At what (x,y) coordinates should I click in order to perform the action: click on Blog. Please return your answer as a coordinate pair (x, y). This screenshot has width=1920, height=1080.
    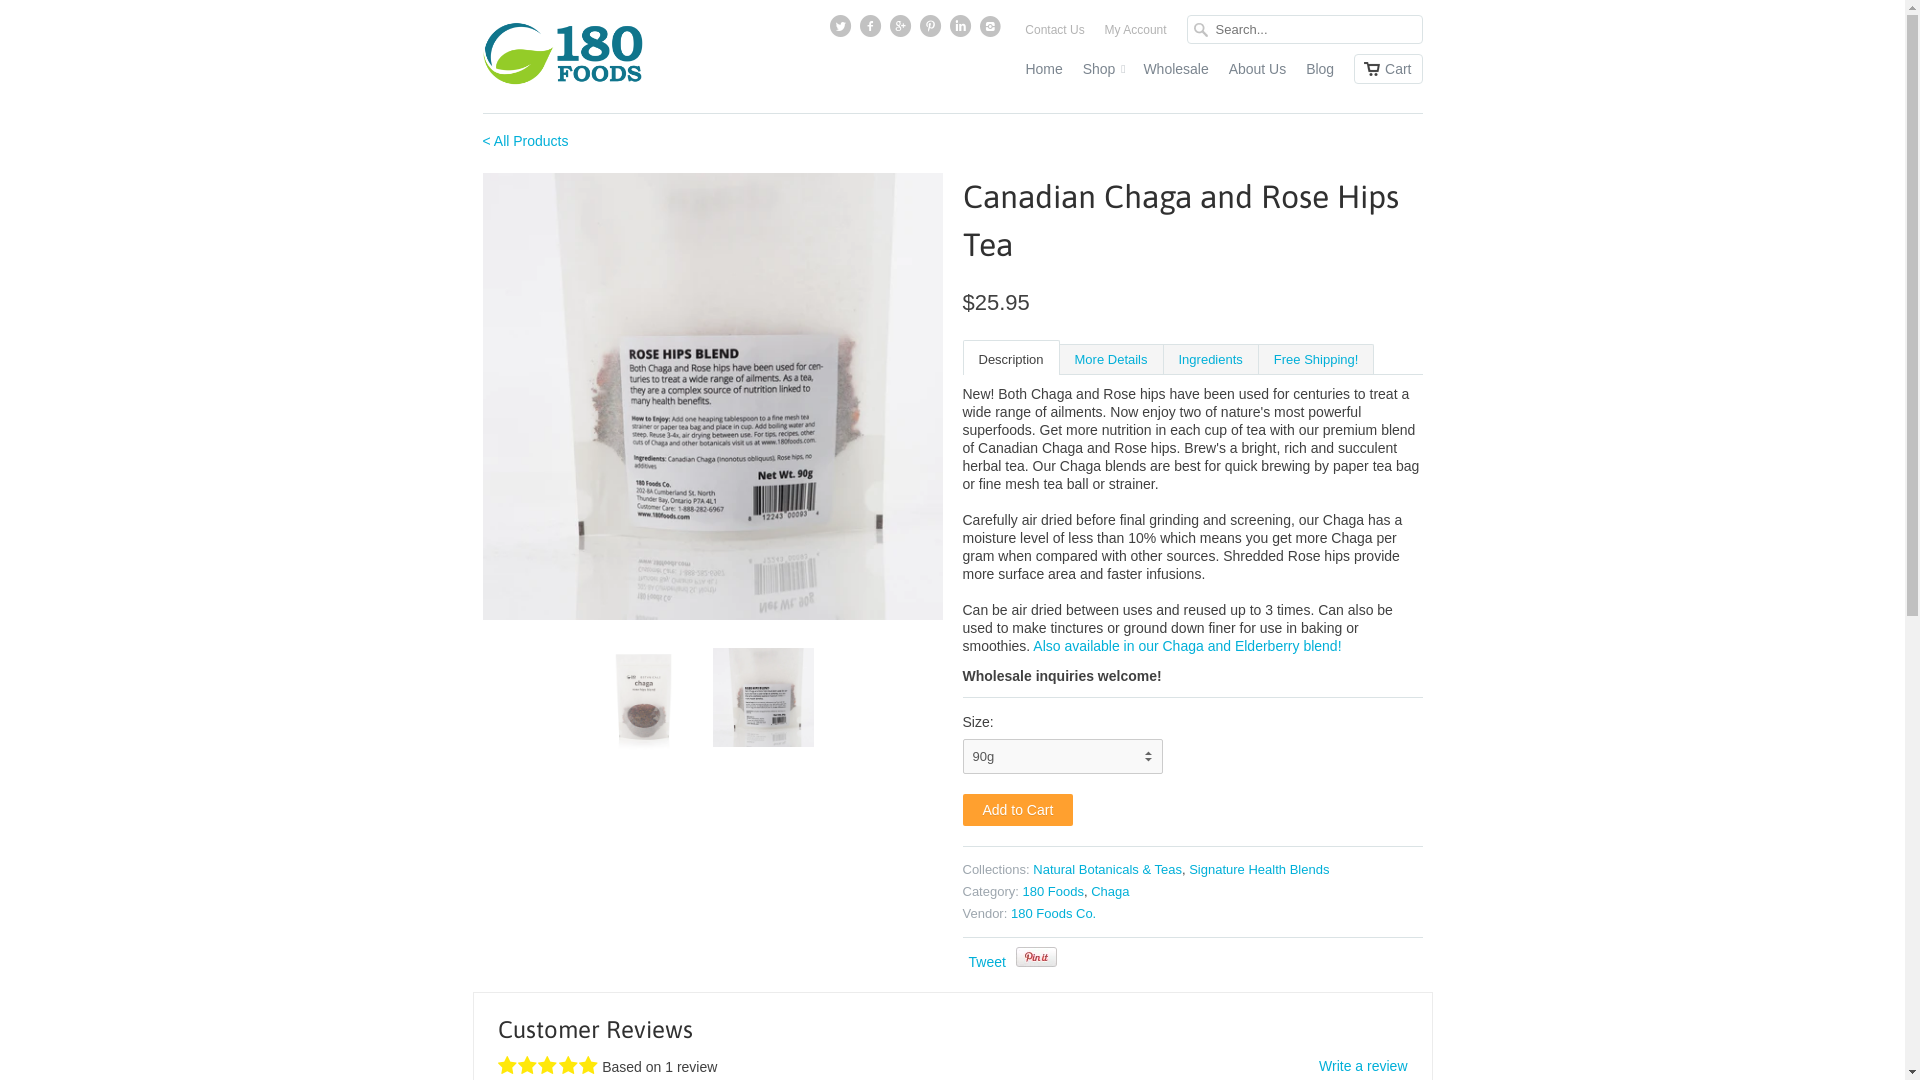
    Looking at the image, I should click on (1320, 74).